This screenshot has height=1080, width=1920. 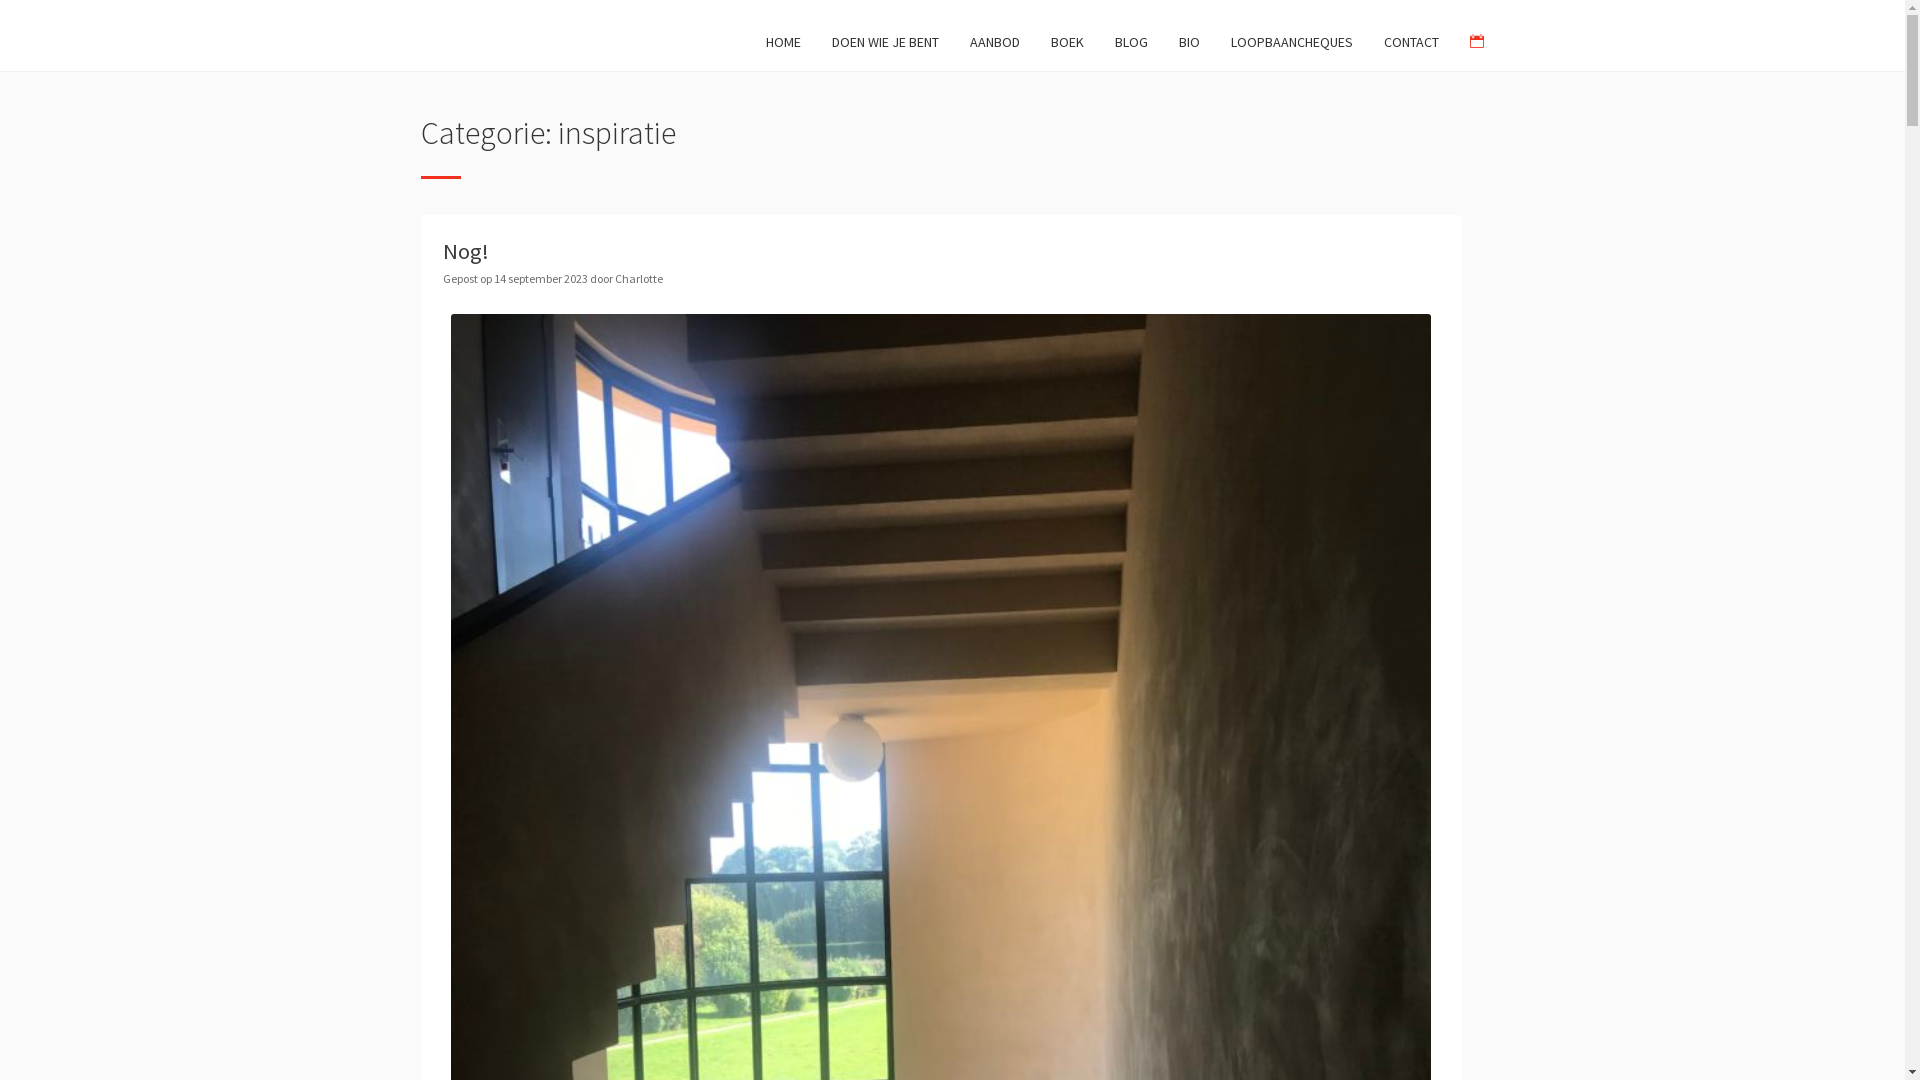 I want to click on Nog!, so click(x=466, y=251).